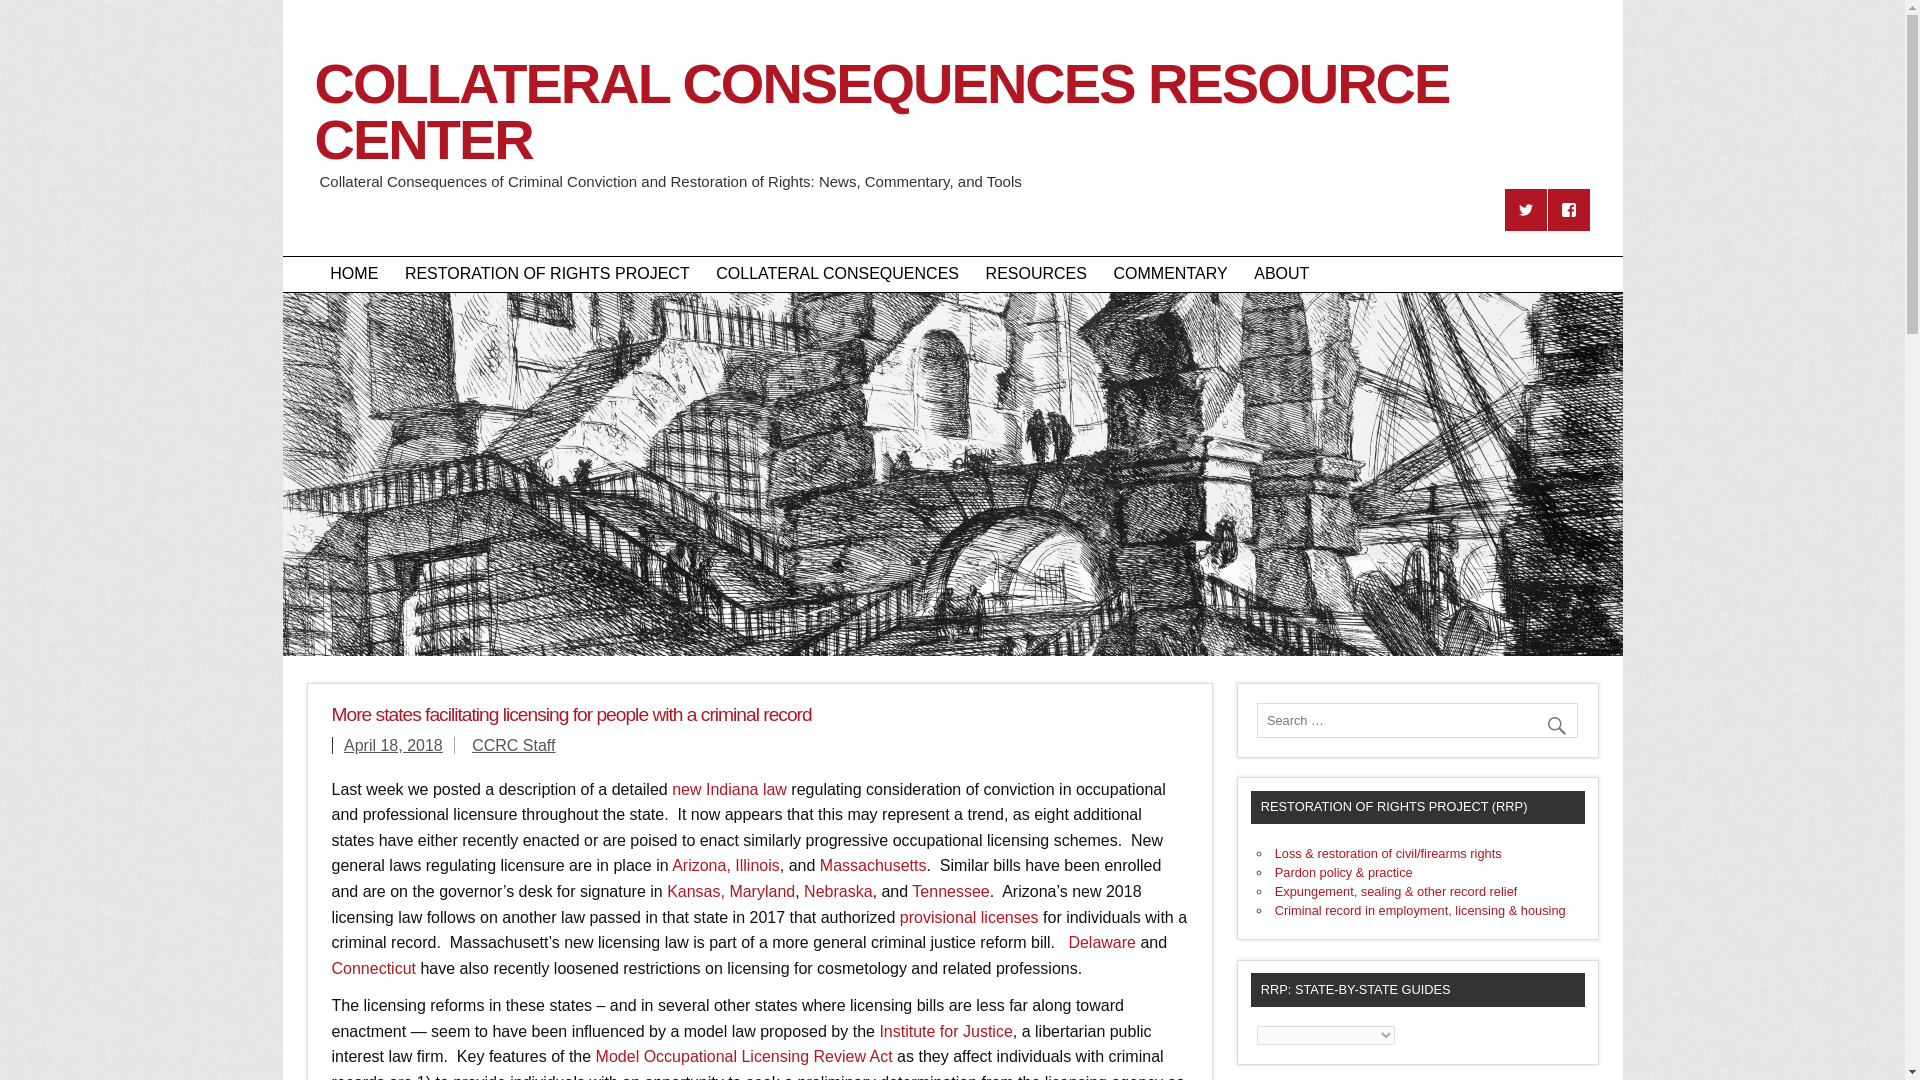 Image resolution: width=1920 pixels, height=1080 pixels. I want to click on Collateral Consequences Resource Center, so click(952, 153).